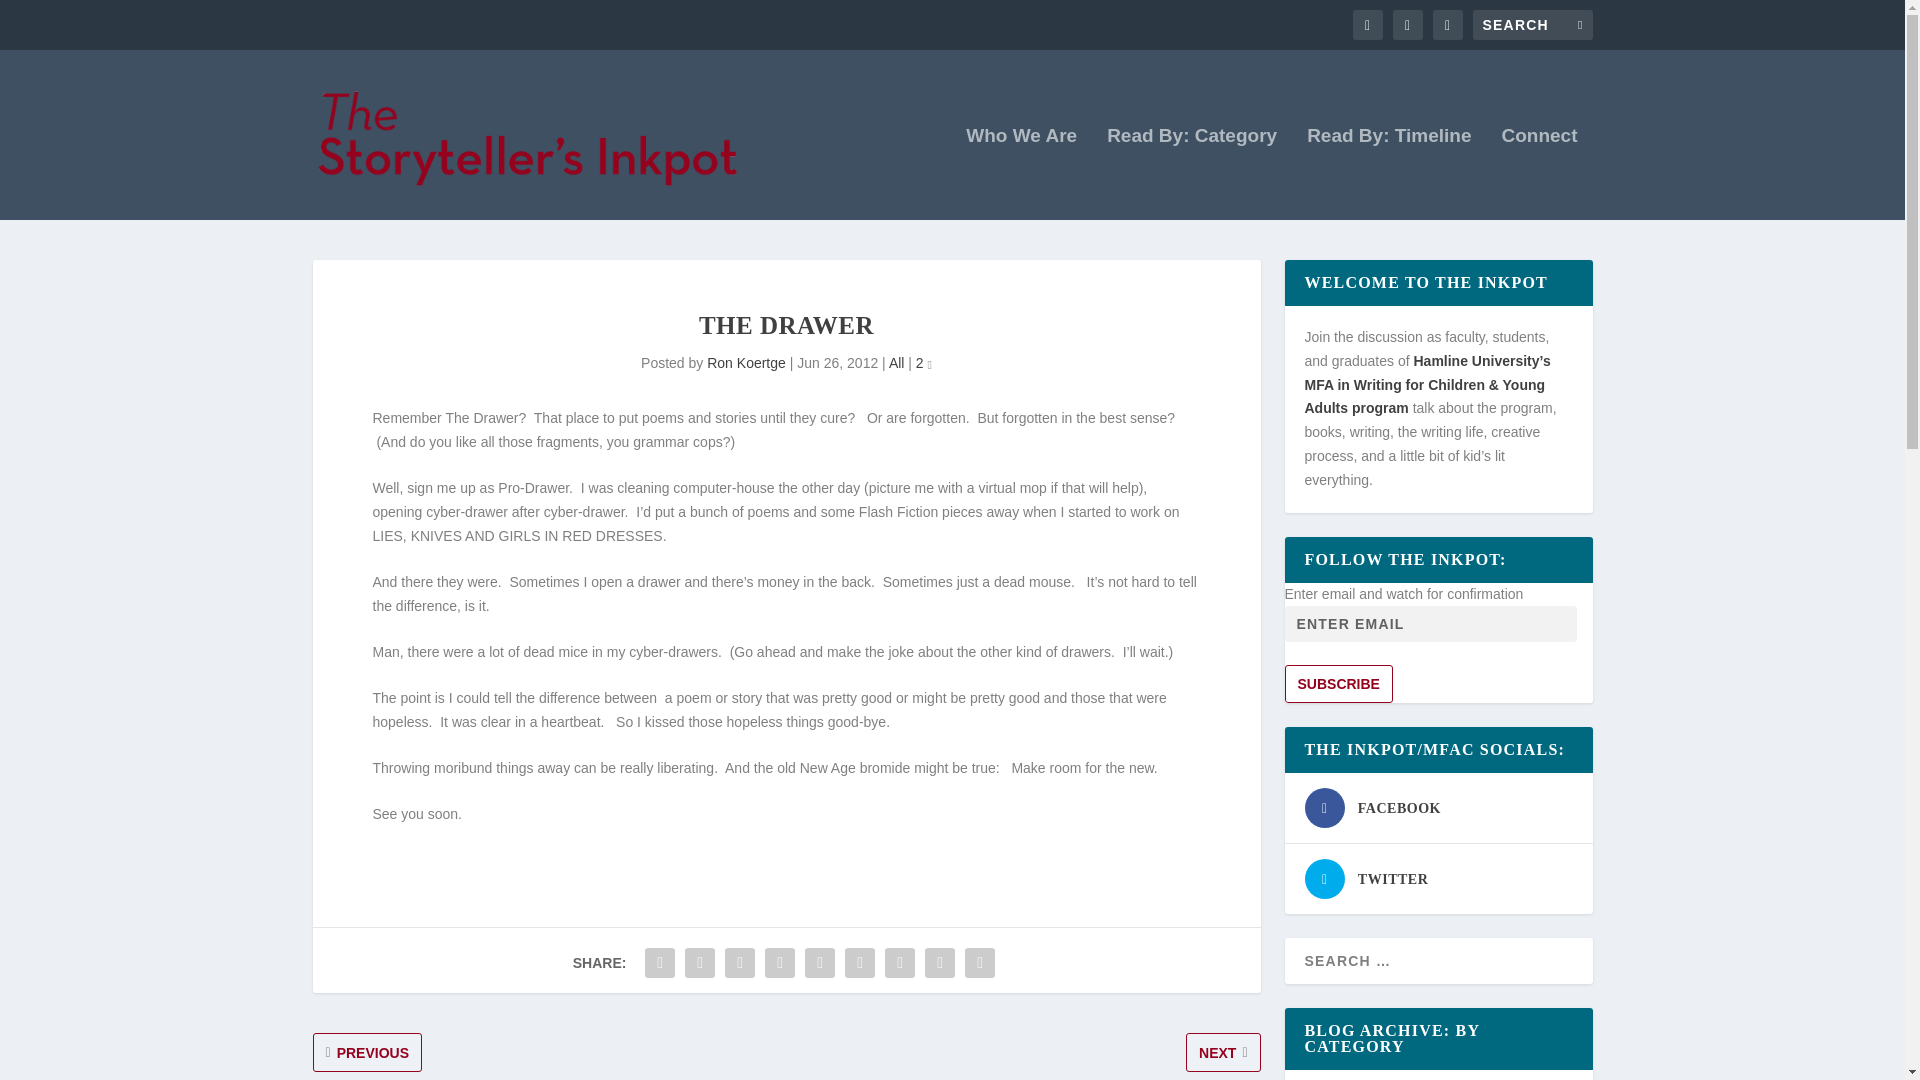  Describe the element at coordinates (1532, 24) in the screenshot. I see `Search for:` at that location.